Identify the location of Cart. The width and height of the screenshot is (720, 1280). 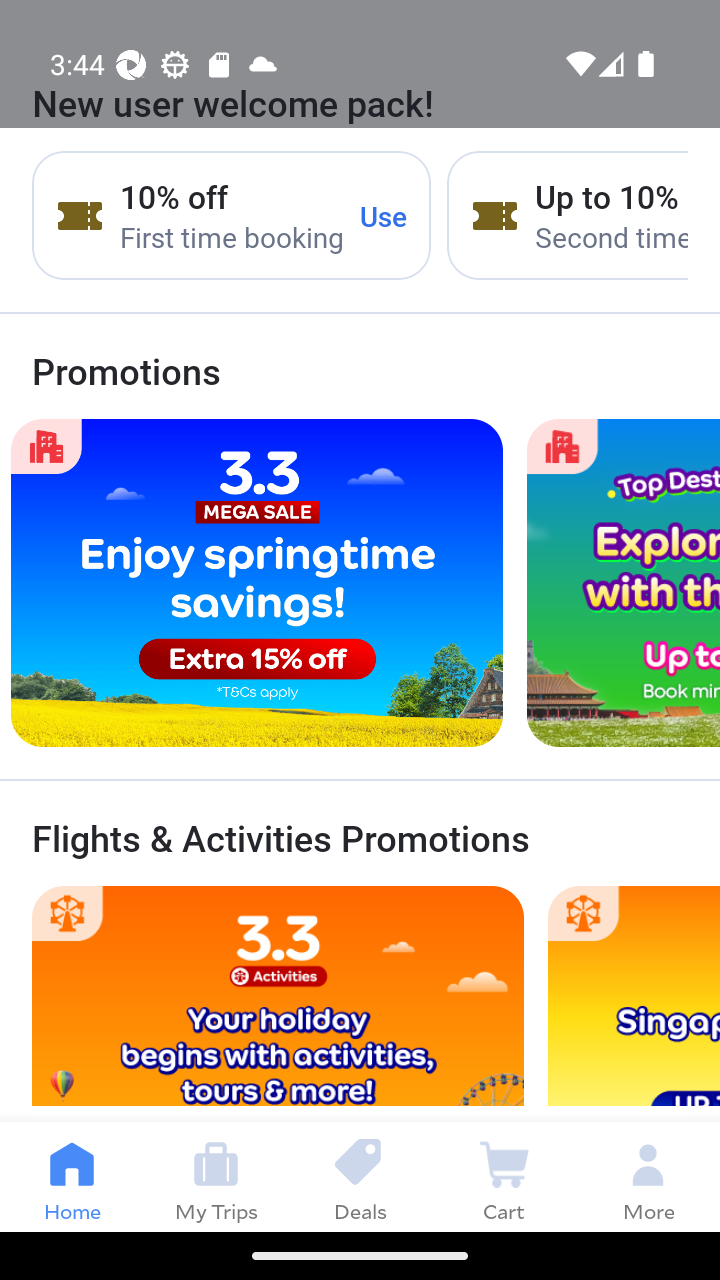
(504, 1176).